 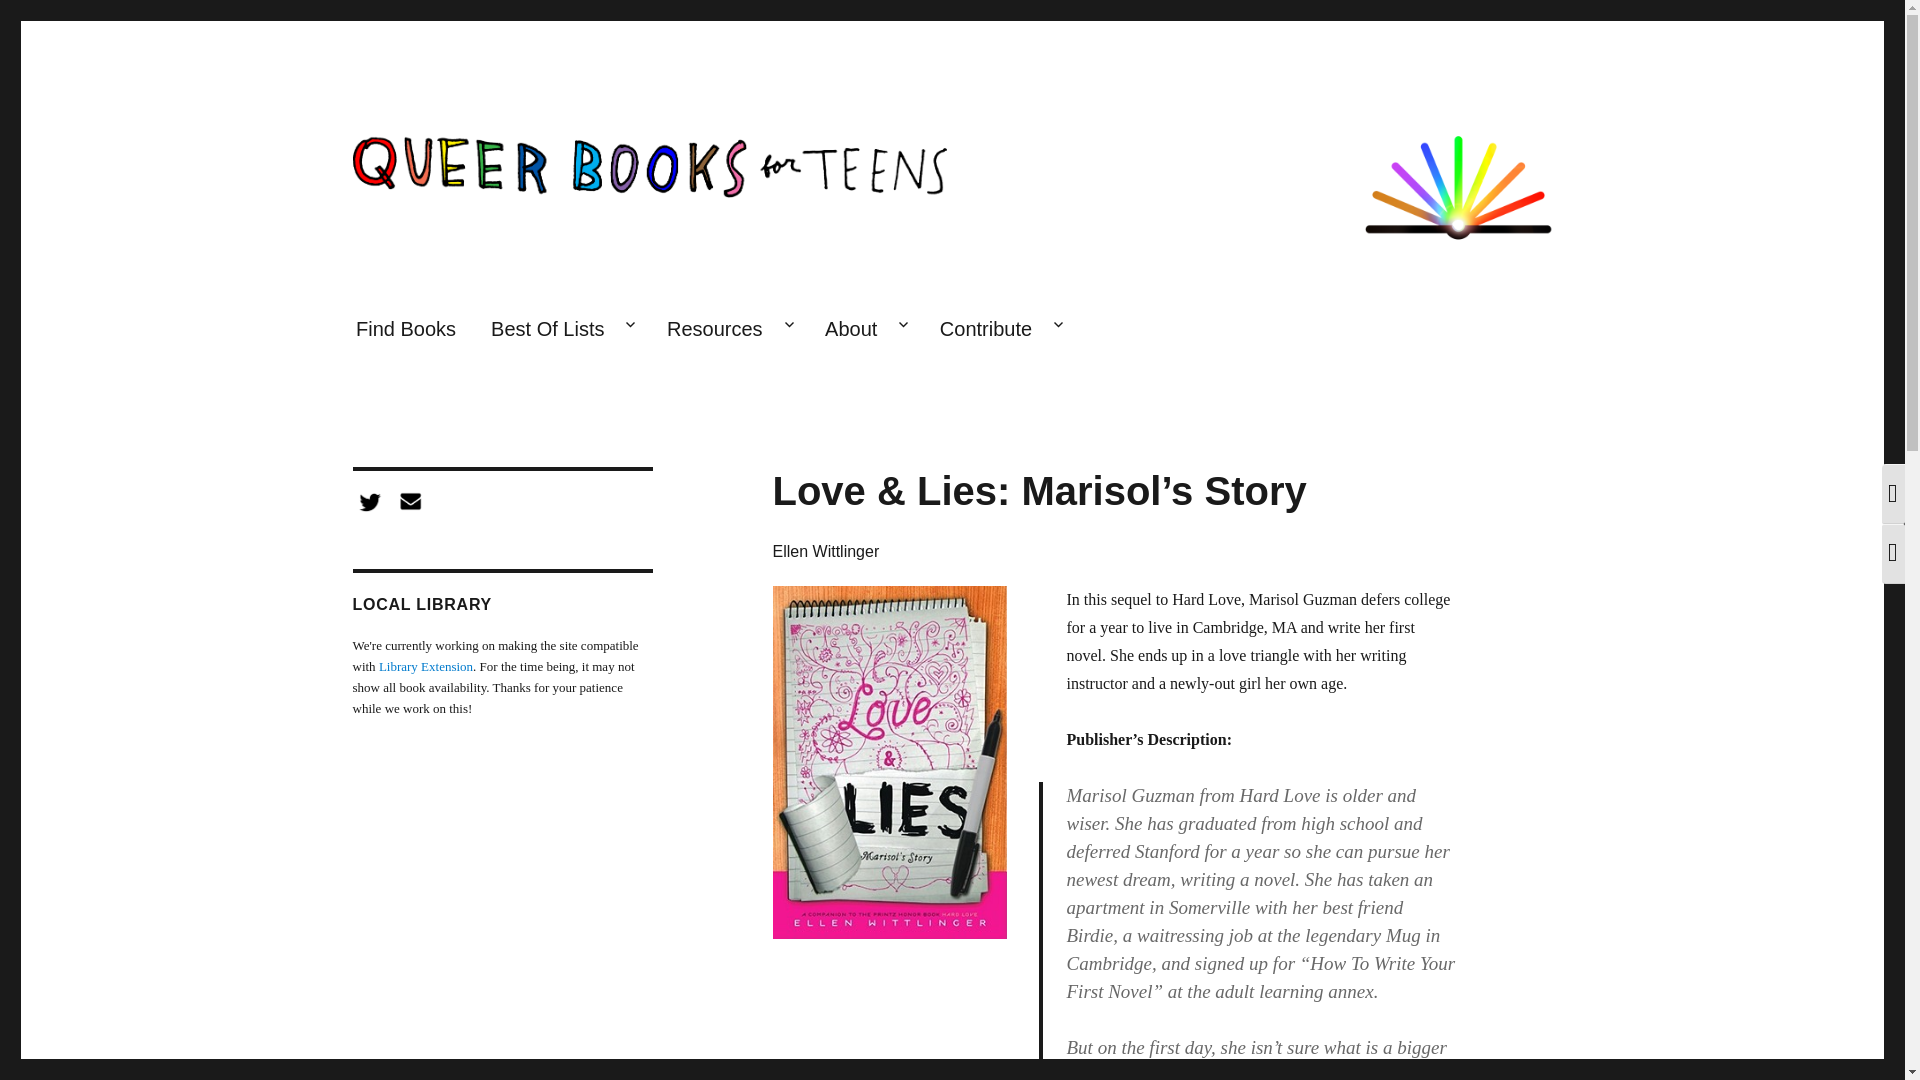 What do you see at coordinates (999, 330) in the screenshot?
I see `Contribute` at bounding box center [999, 330].